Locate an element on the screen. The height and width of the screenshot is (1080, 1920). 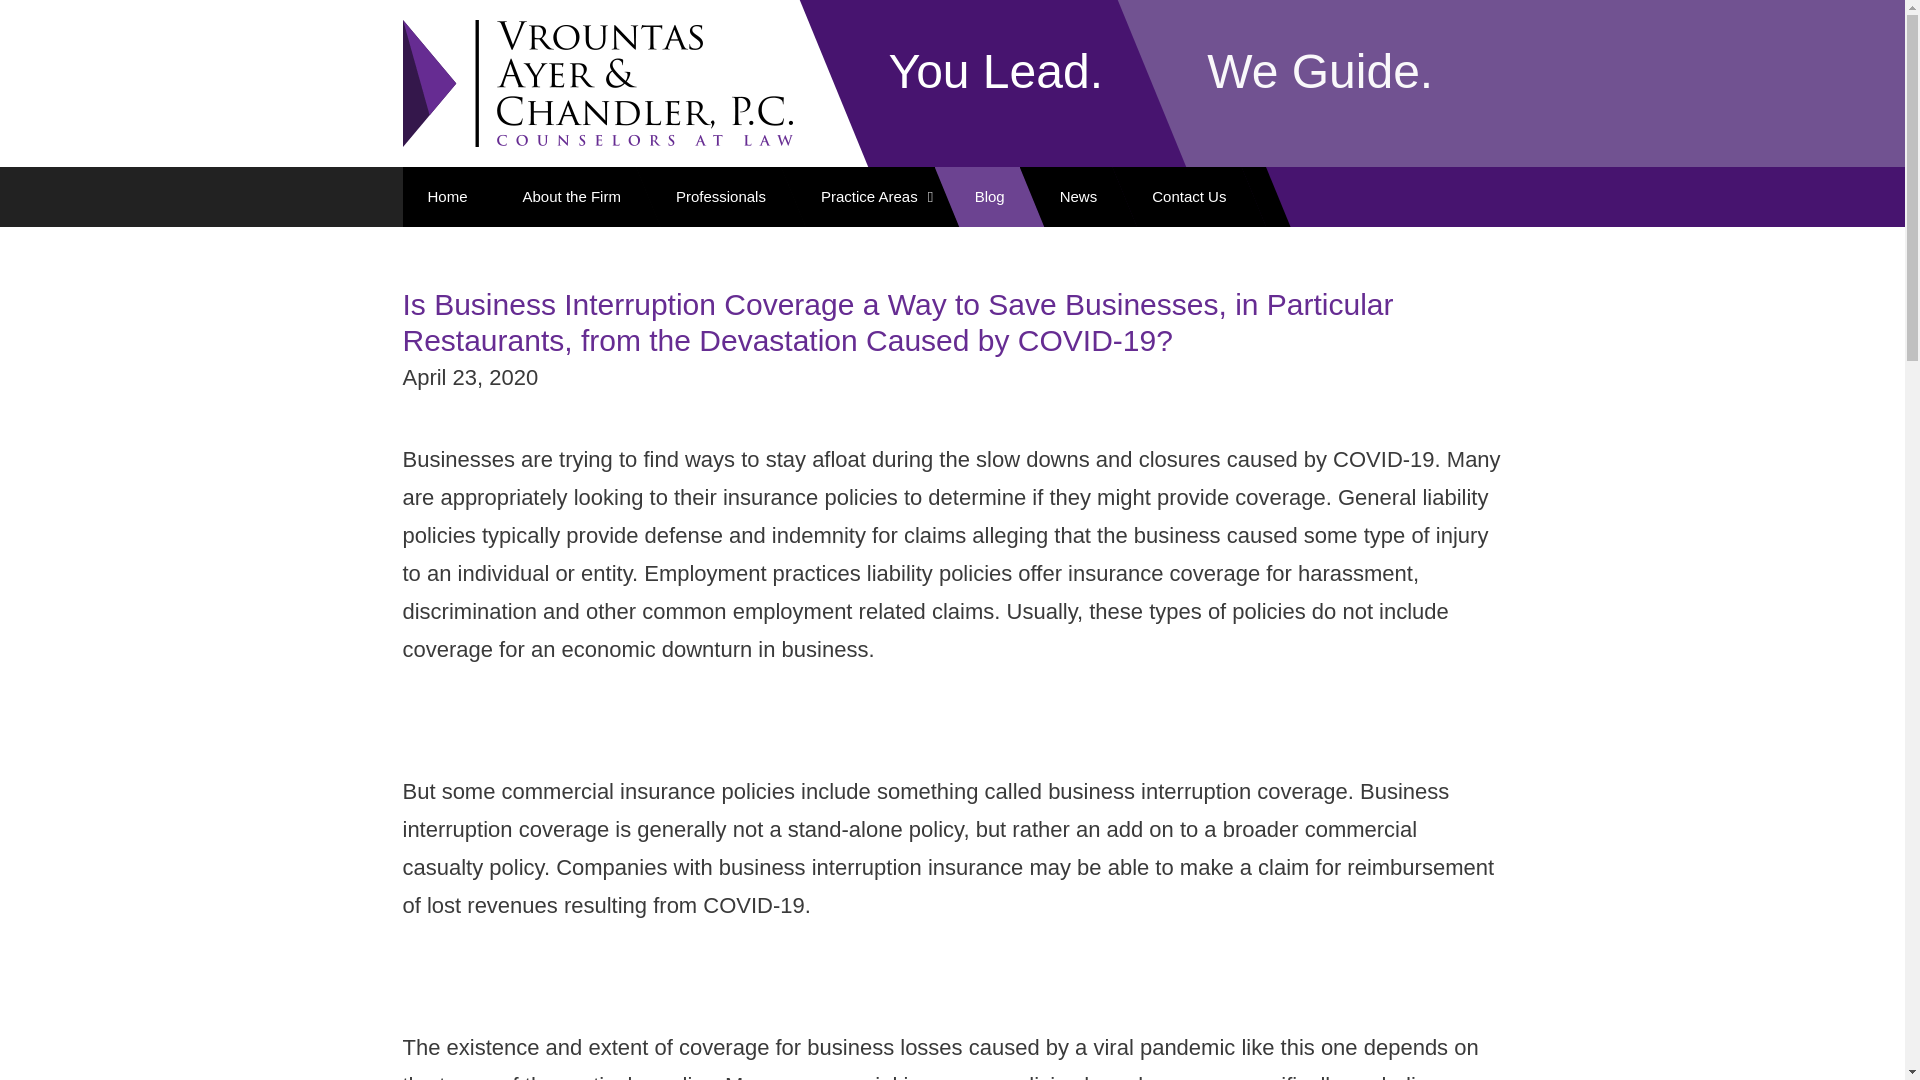
Blog is located at coordinates (990, 196).